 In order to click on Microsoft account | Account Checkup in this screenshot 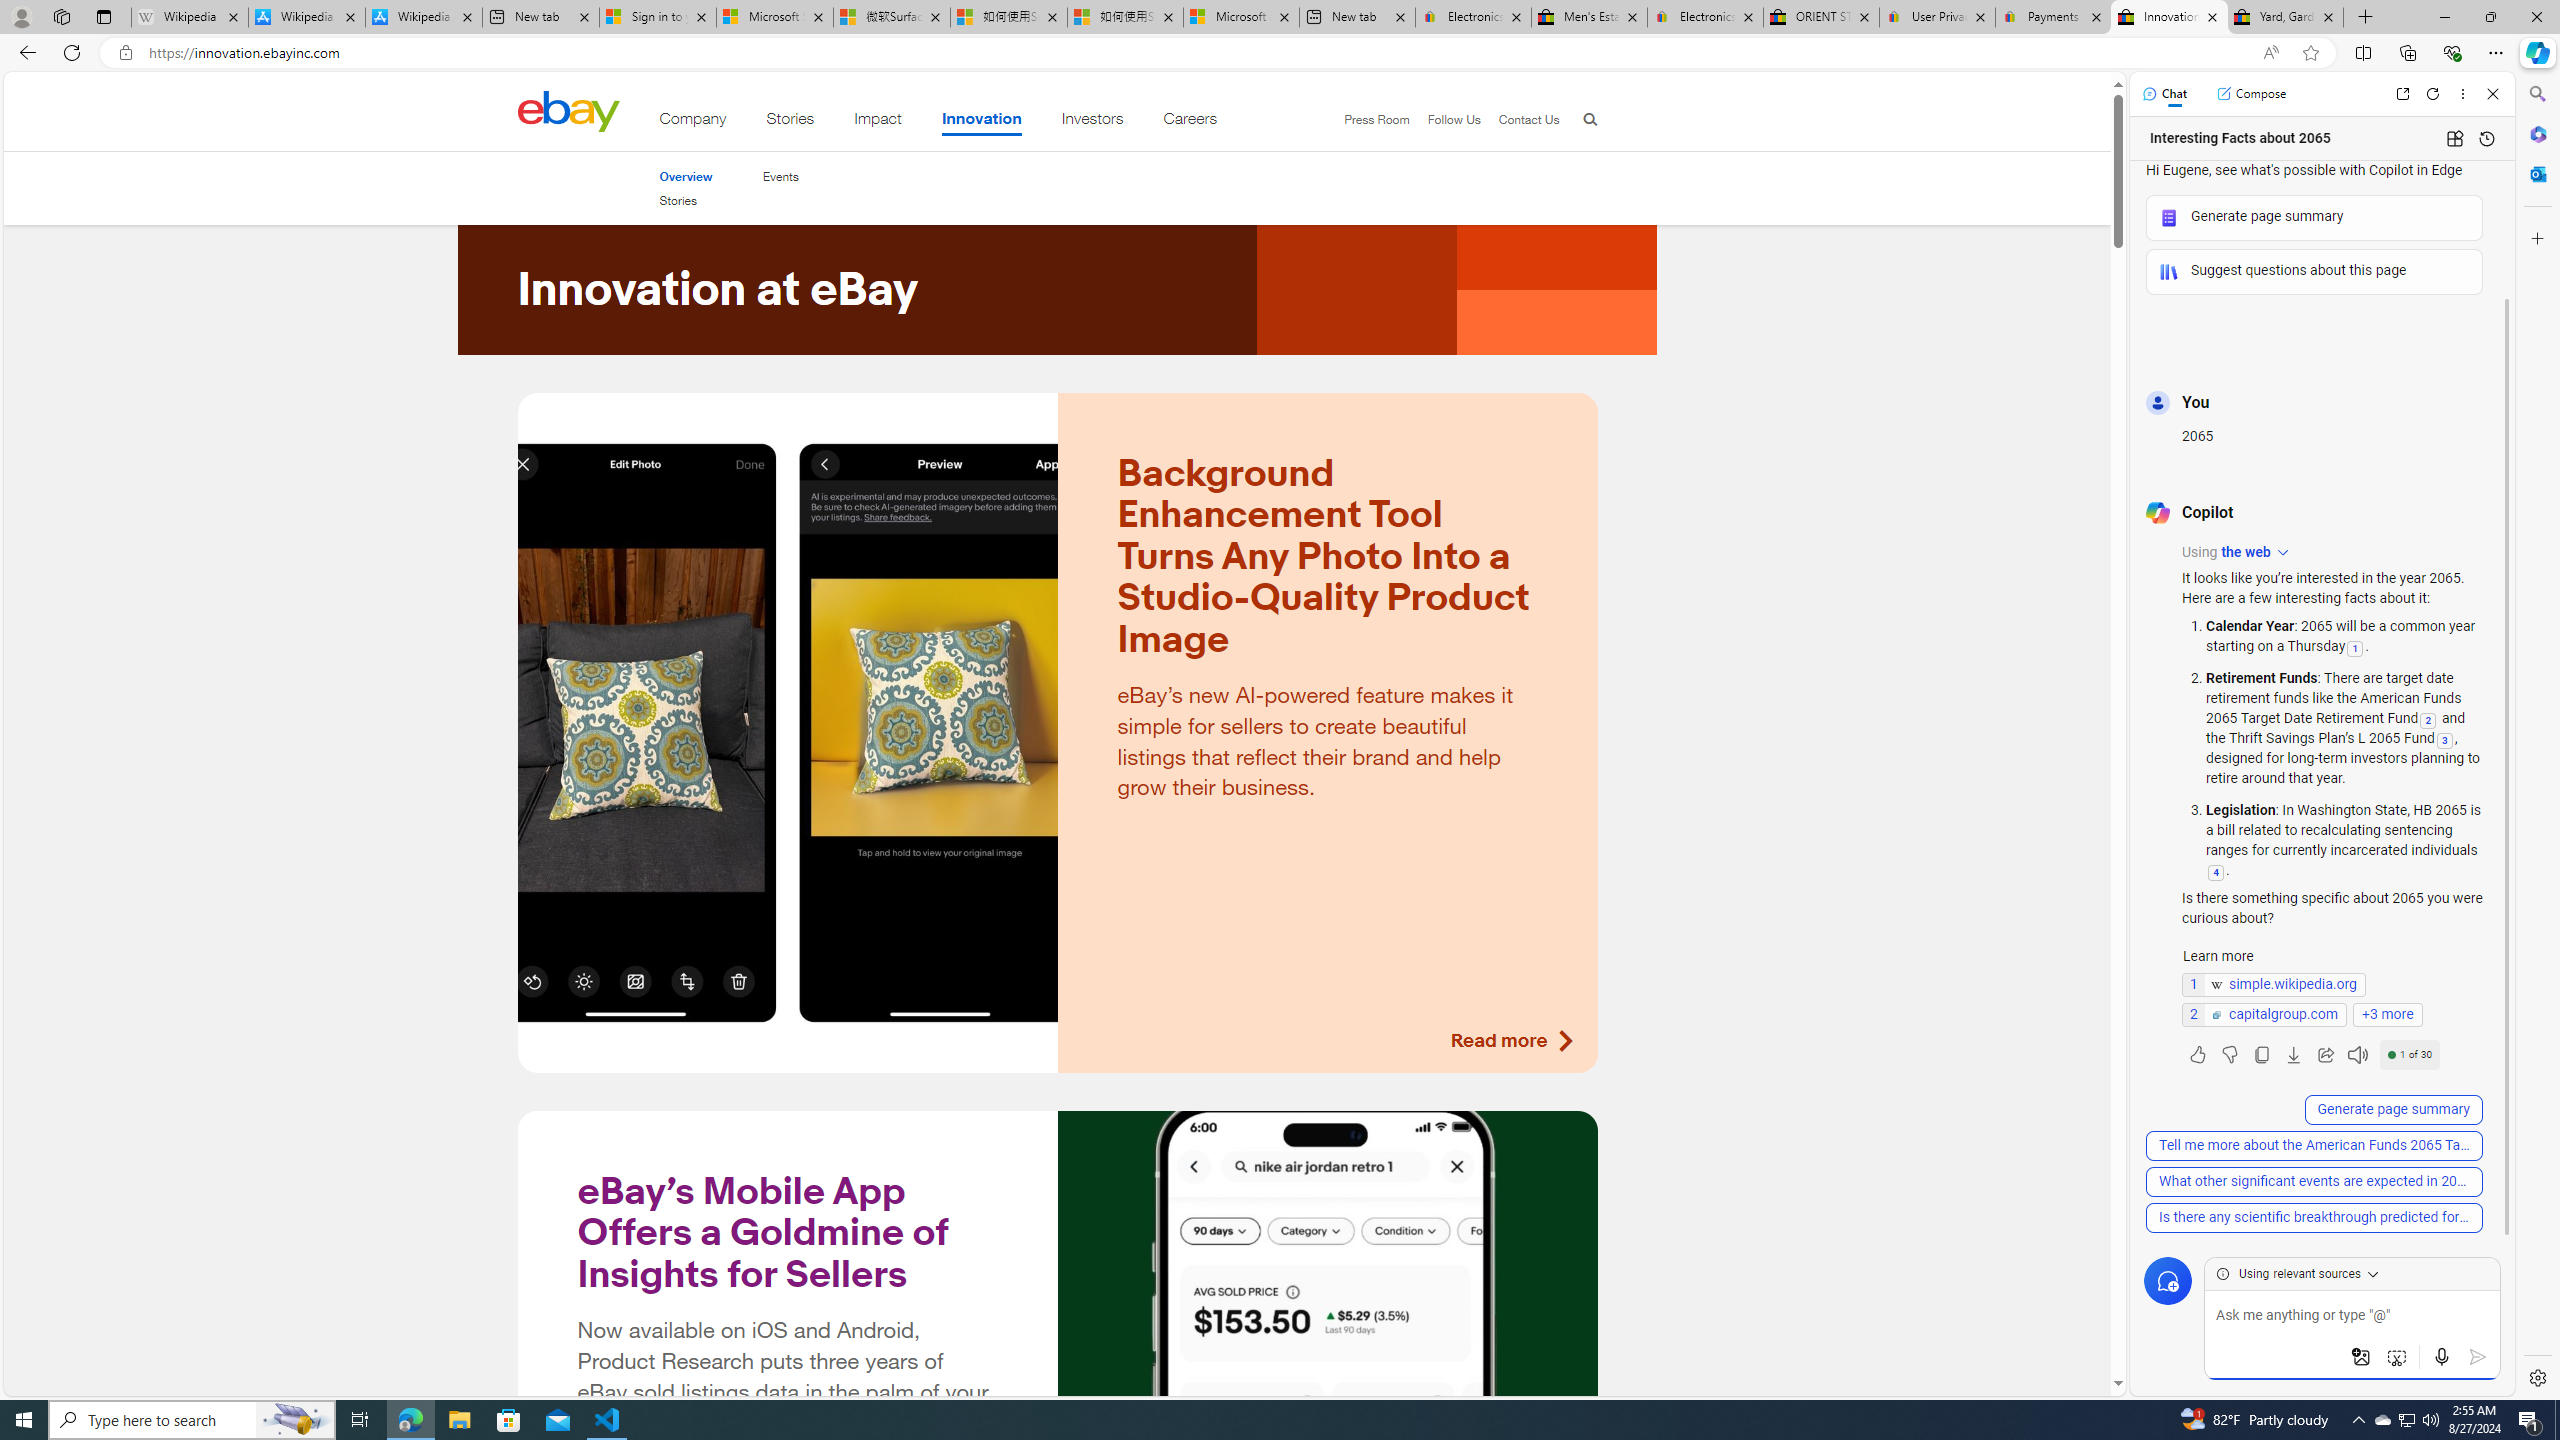, I will do `click(1242, 17)`.